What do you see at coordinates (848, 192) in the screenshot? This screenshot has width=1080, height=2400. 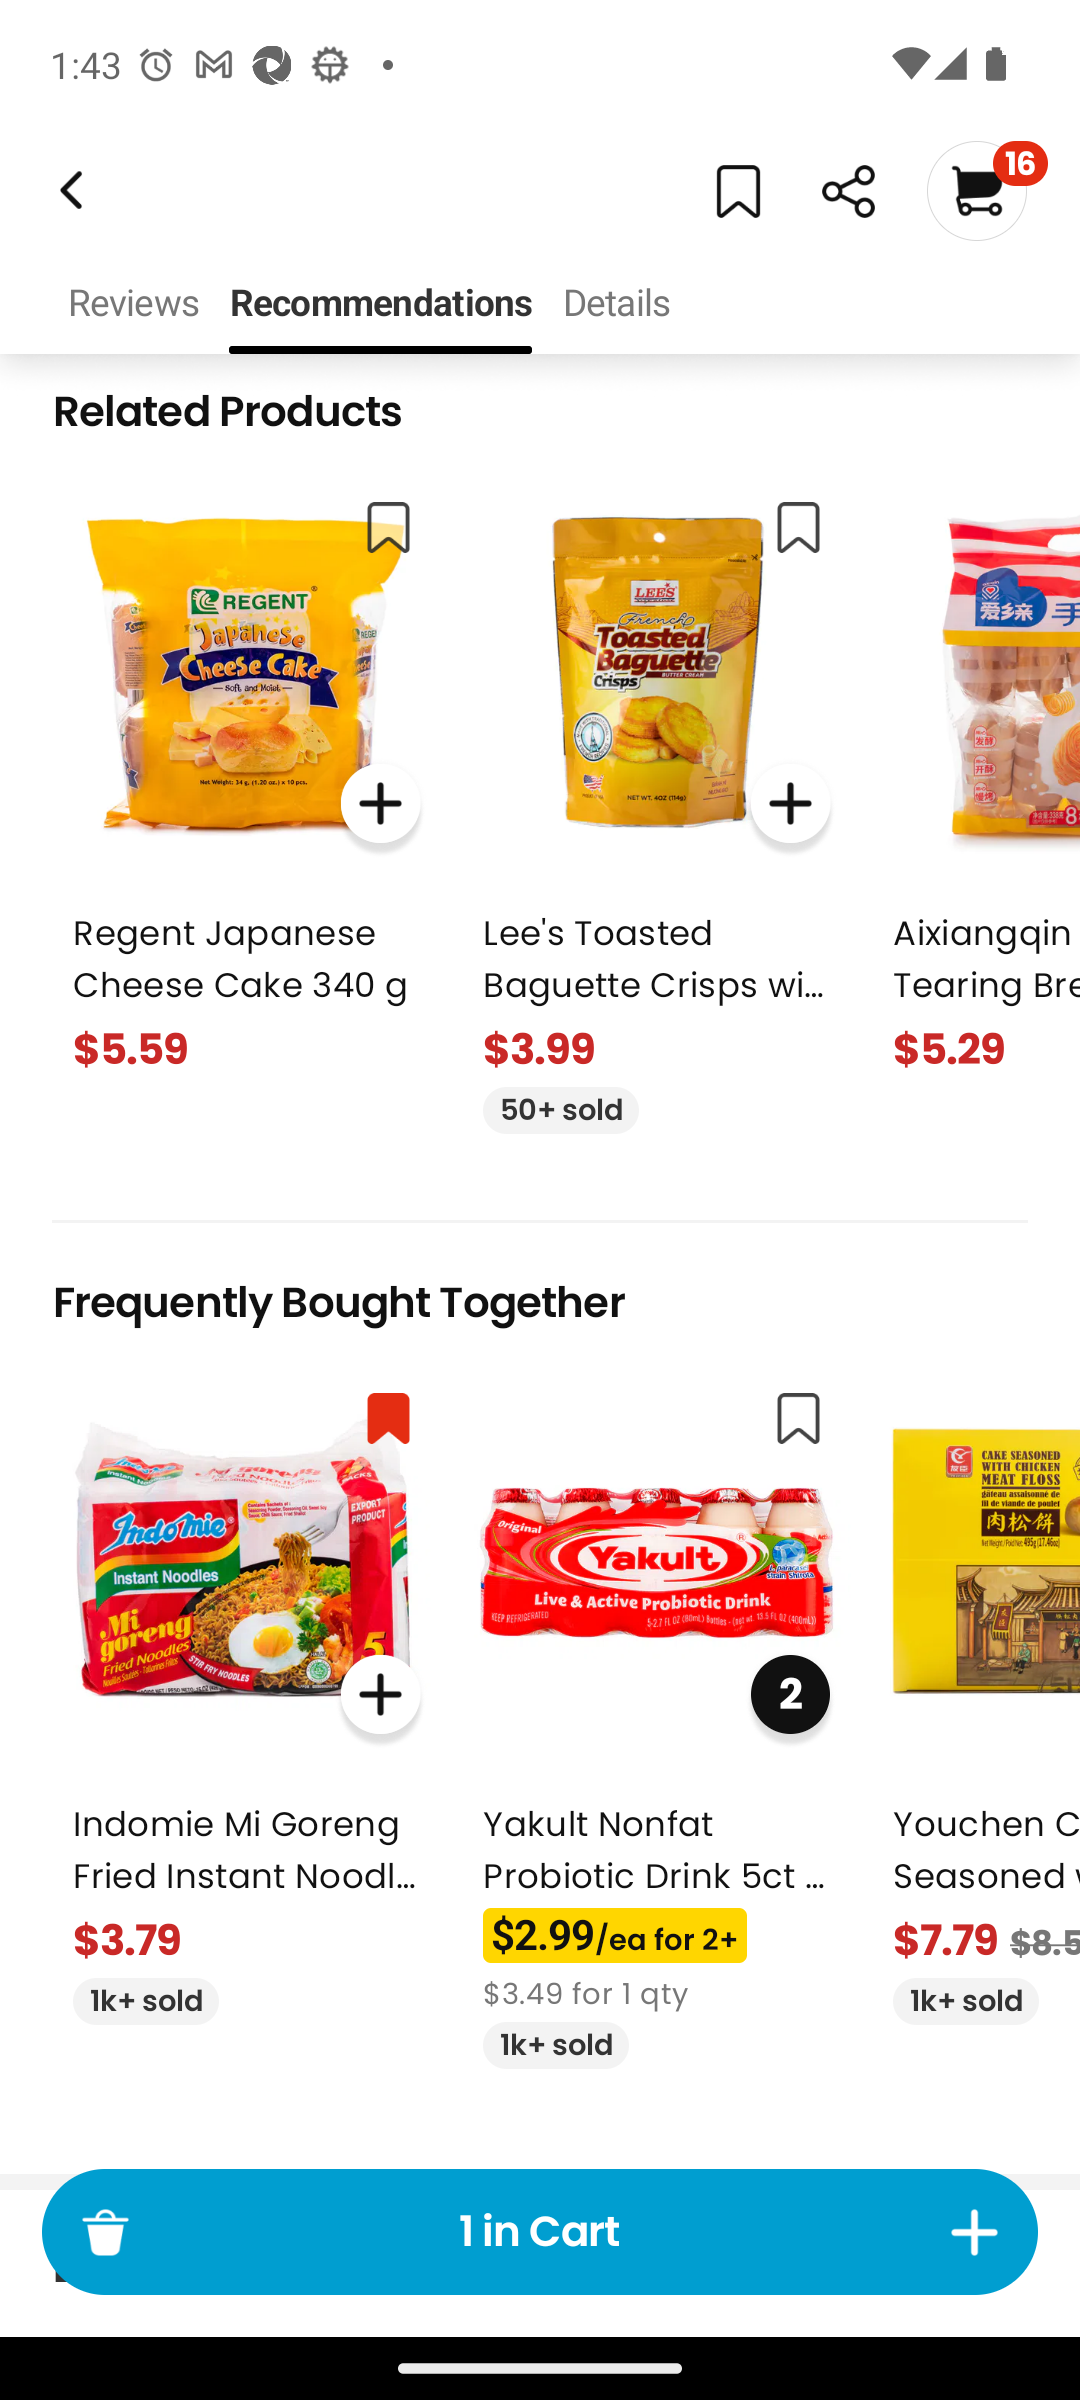 I see `Weee!` at bounding box center [848, 192].